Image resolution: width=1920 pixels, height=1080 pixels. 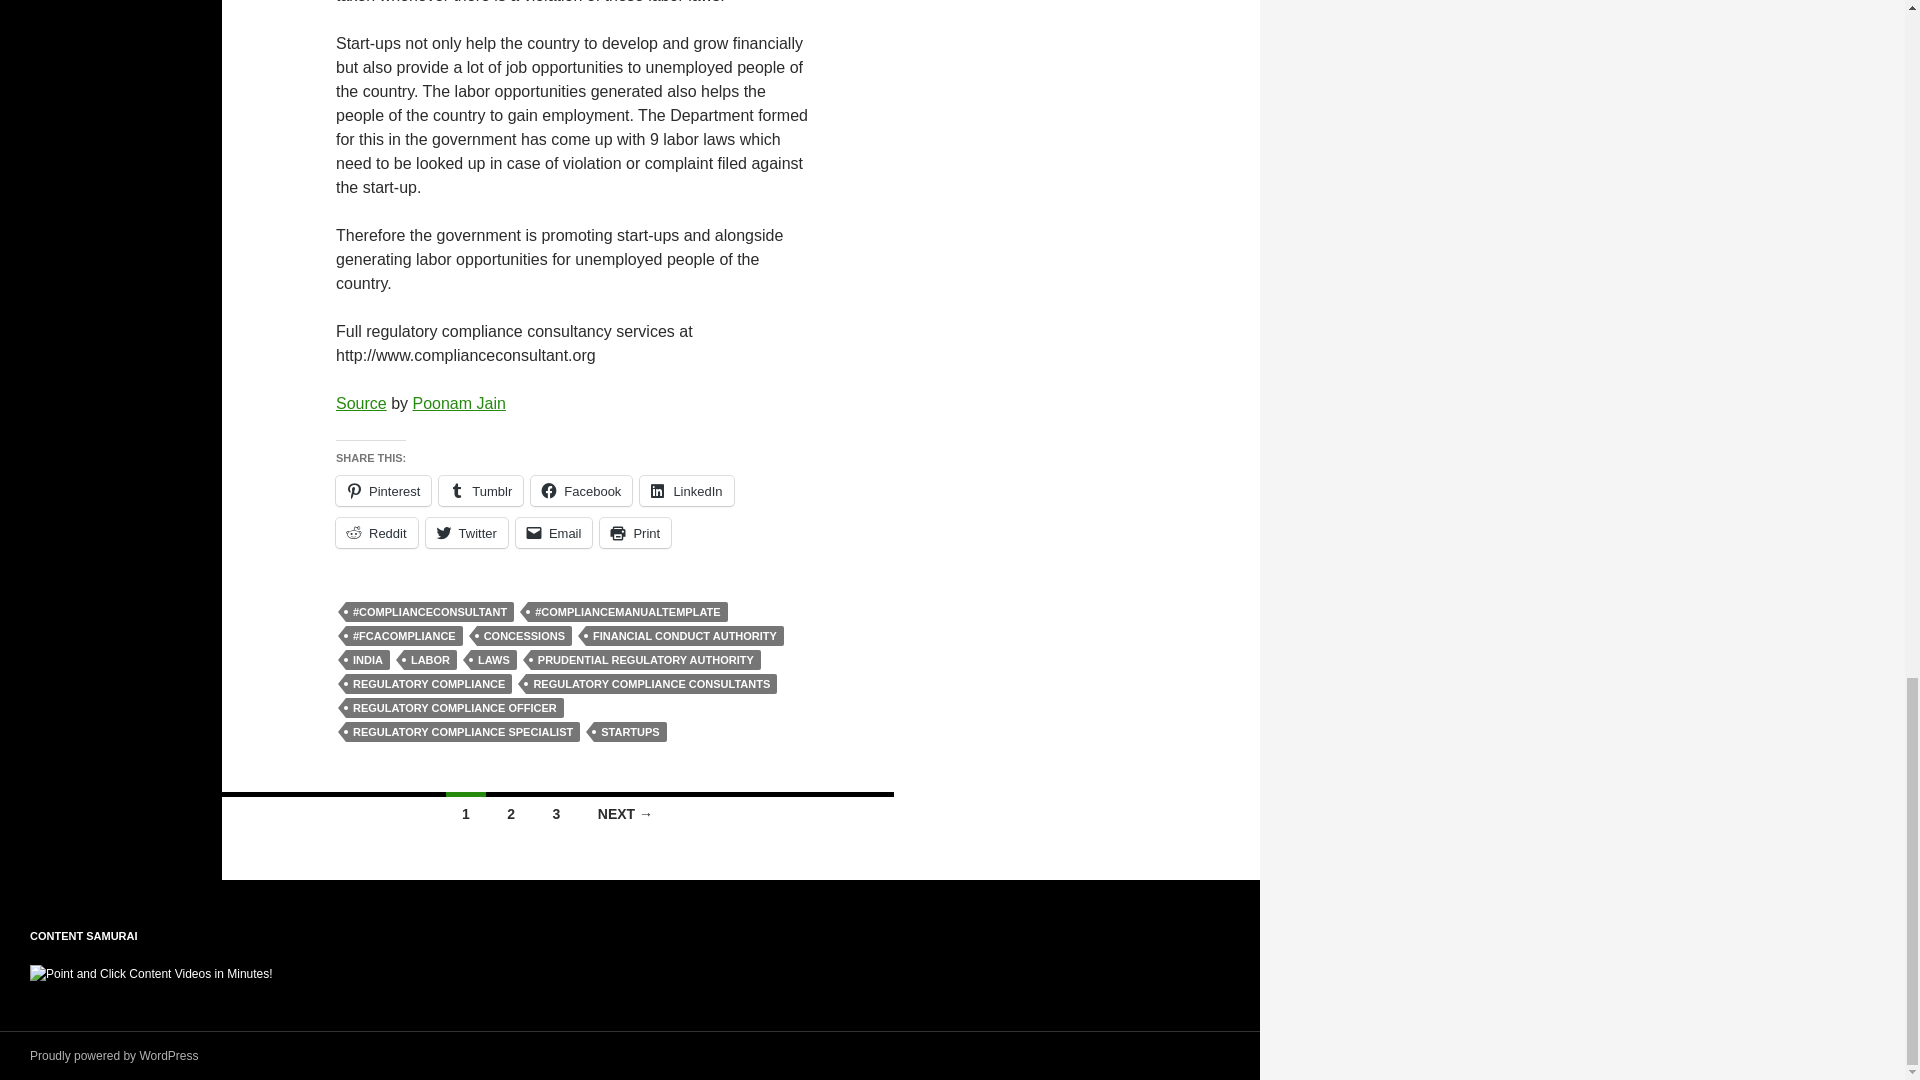 What do you see at coordinates (686, 491) in the screenshot?
I see `Click to share on LinkedIn` at bounding box center [686, 491].